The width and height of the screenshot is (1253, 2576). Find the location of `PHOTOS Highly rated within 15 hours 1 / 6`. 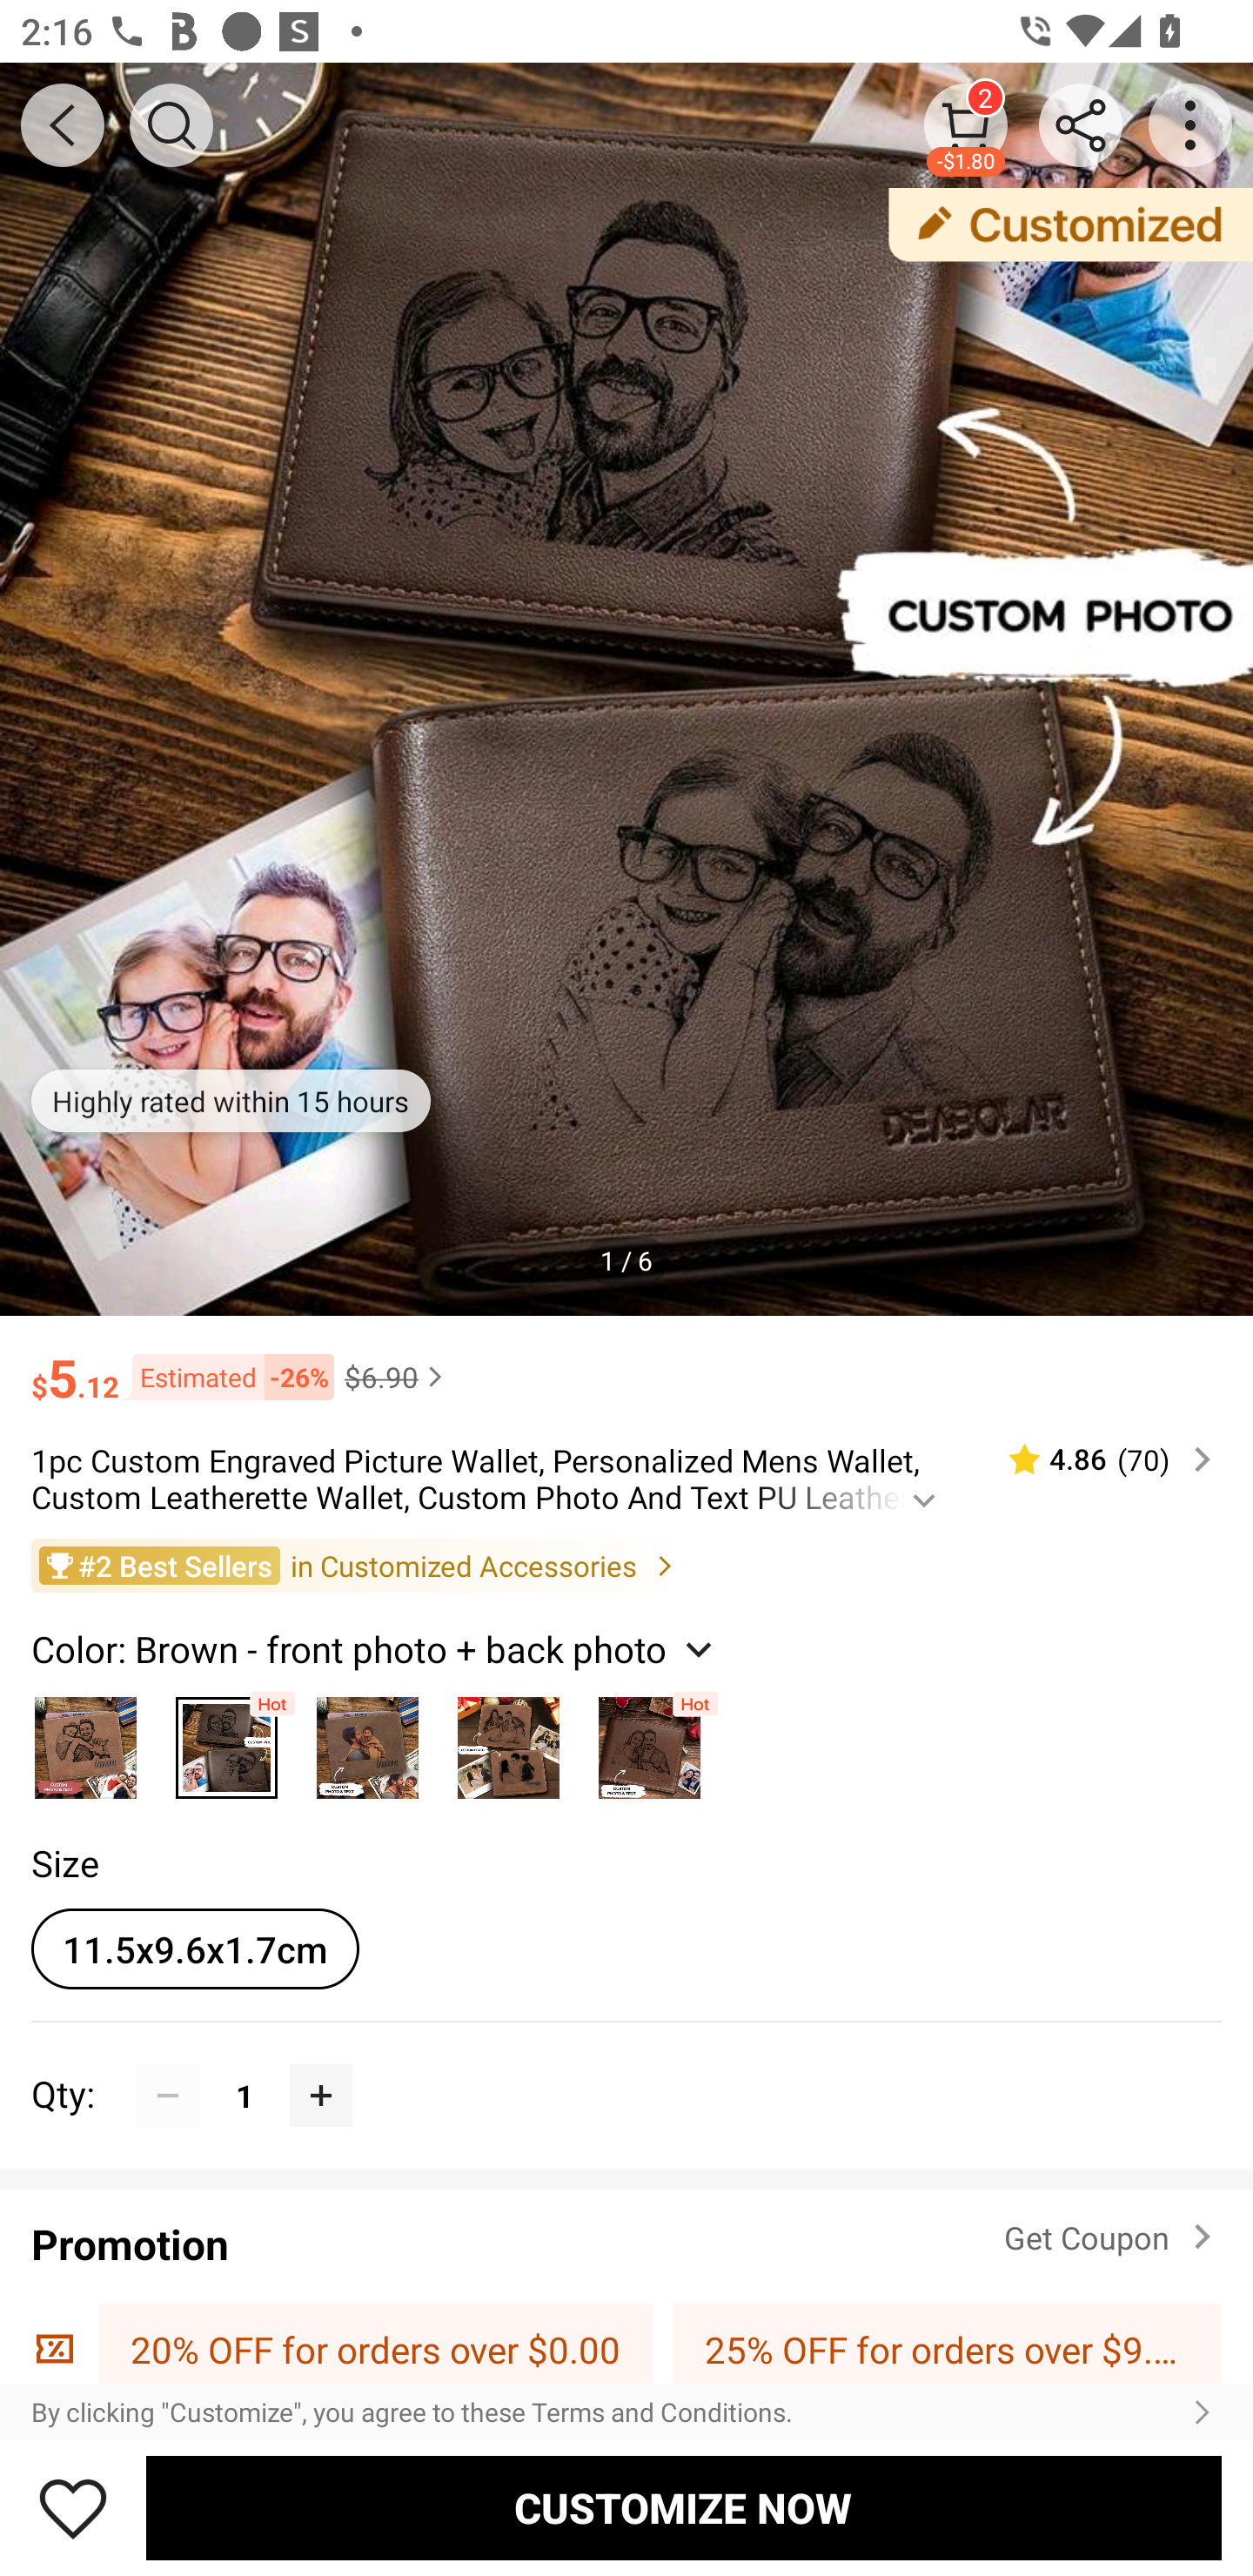

PHOTOS Highly rated within 15 hours 1 / 6 is located at coordinates (626, 689).